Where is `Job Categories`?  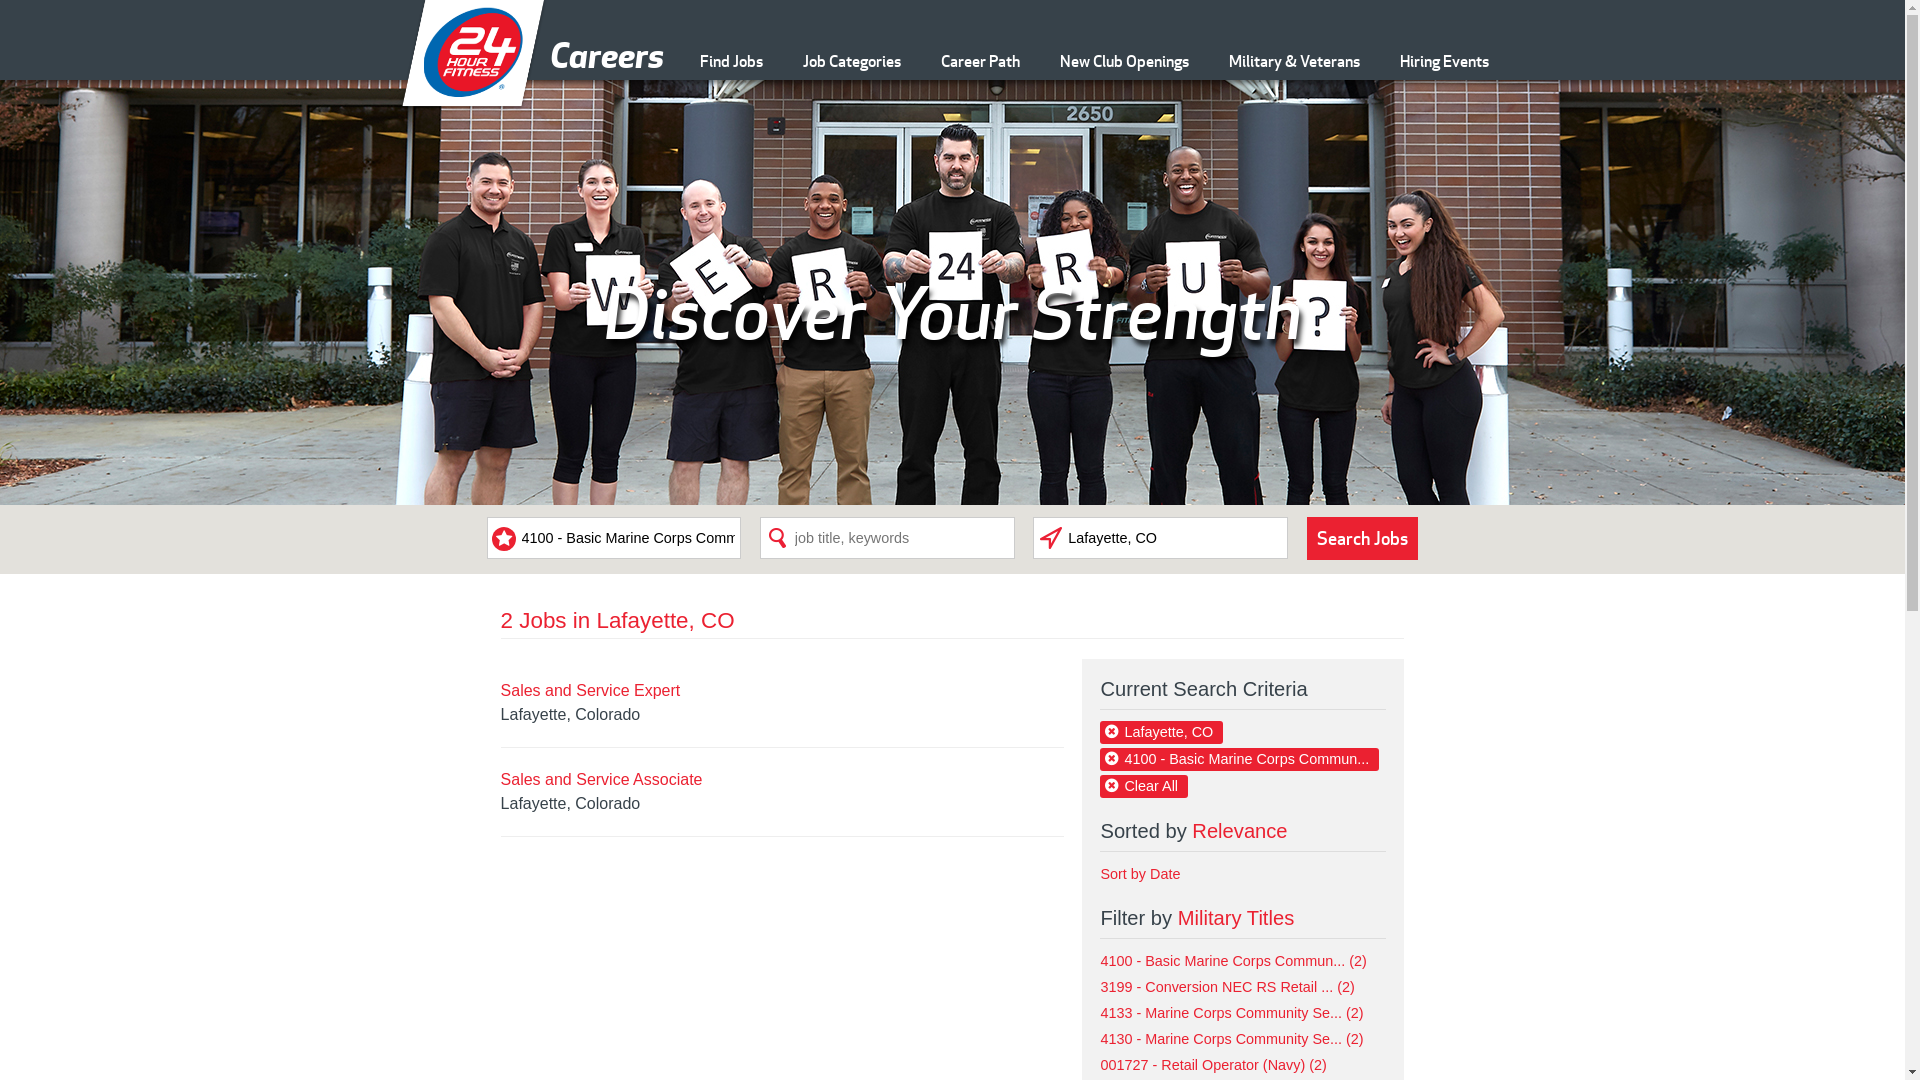 Job Categories is located at coordinates (851, 57).